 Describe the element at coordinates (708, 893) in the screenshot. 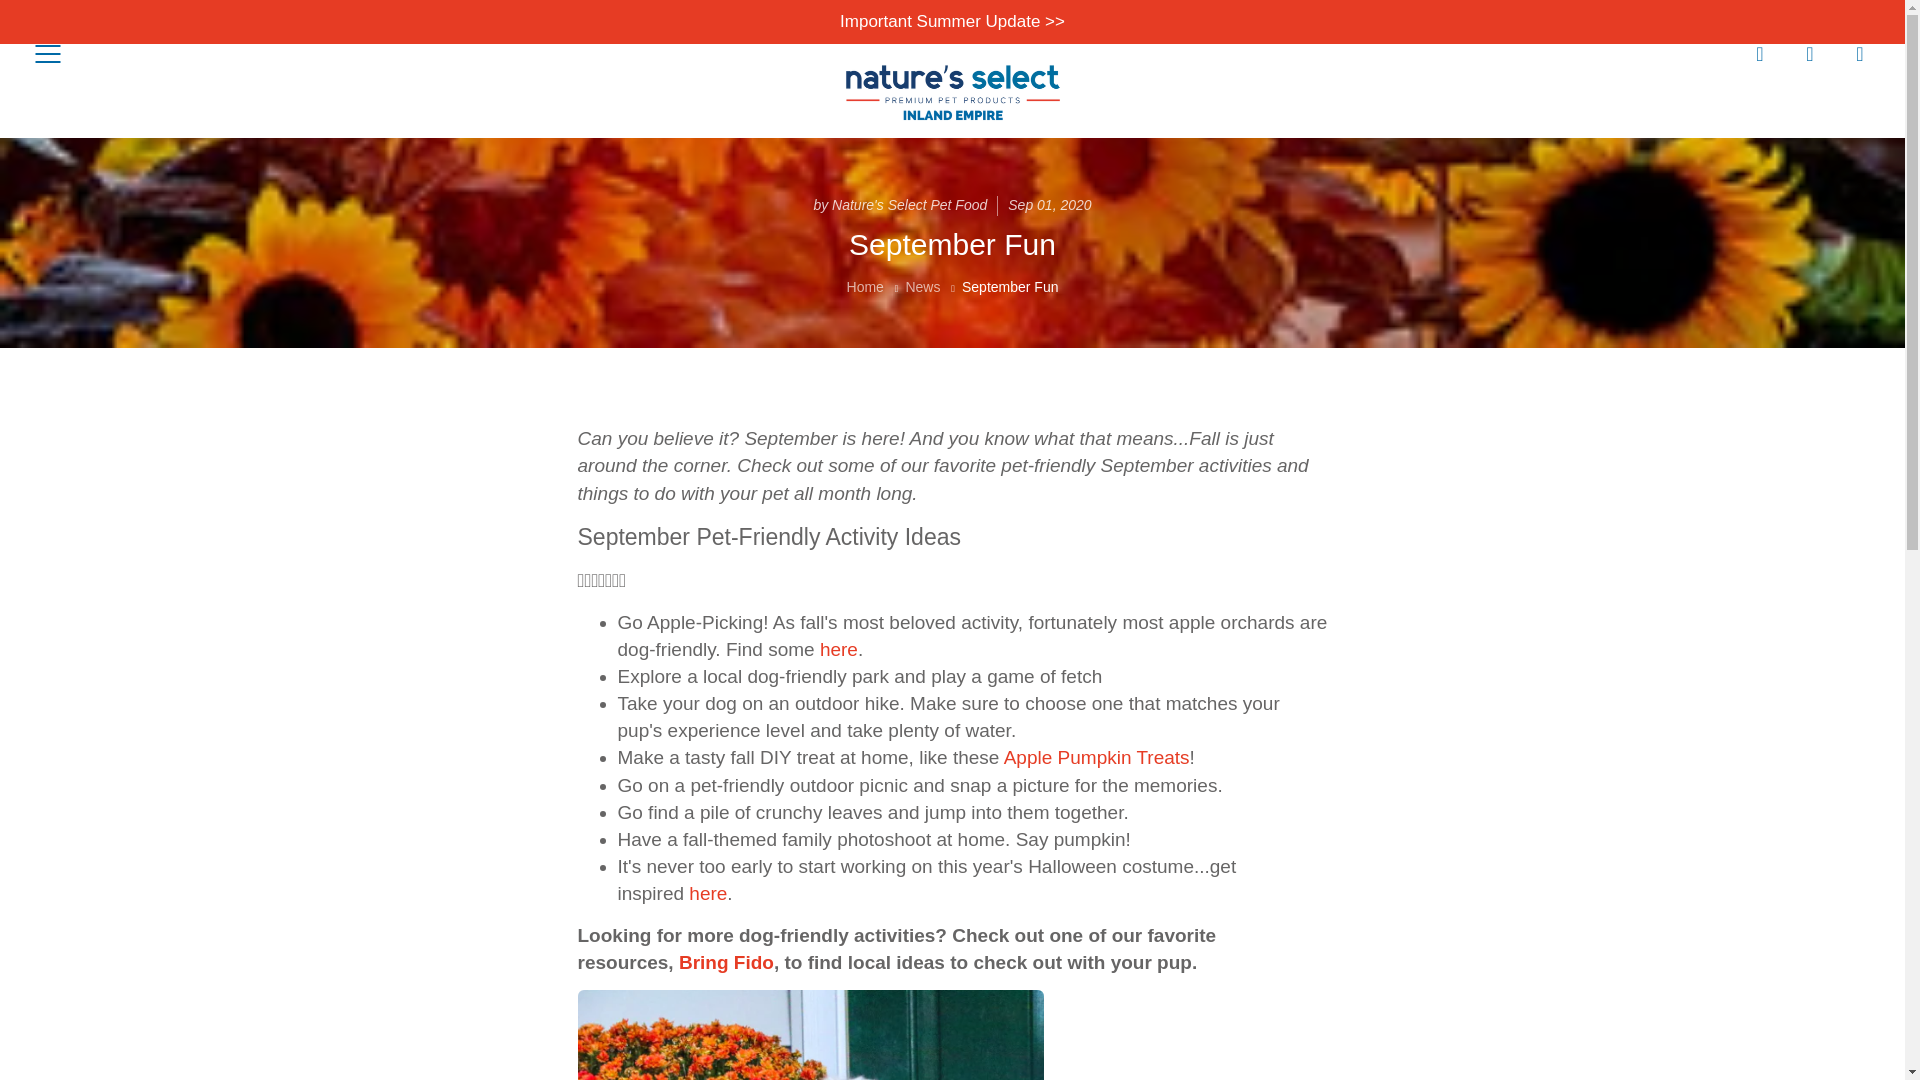

I see `Halloween pet costume ideas` at that location.